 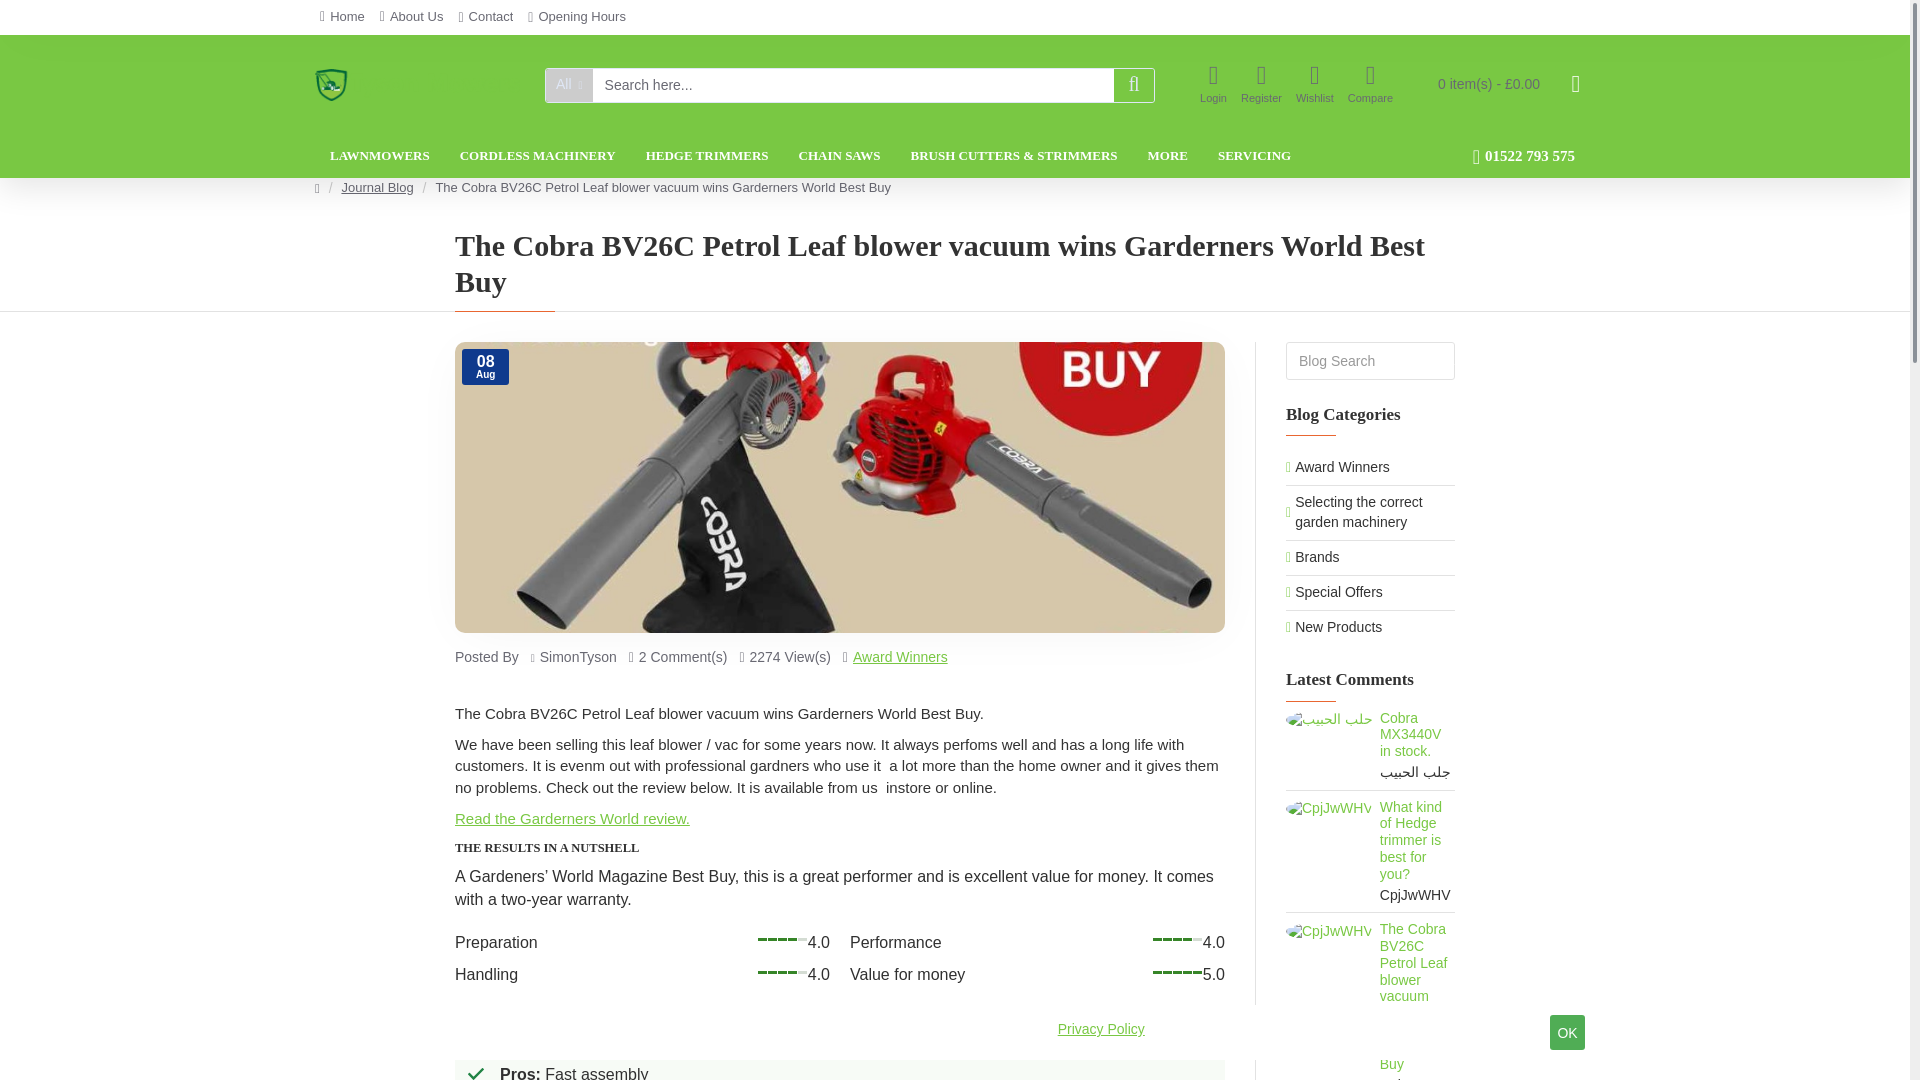 What do you see at coordinates (1261, 85) in the screenshot?
I see `Register` at bounding box center [1261, 85].